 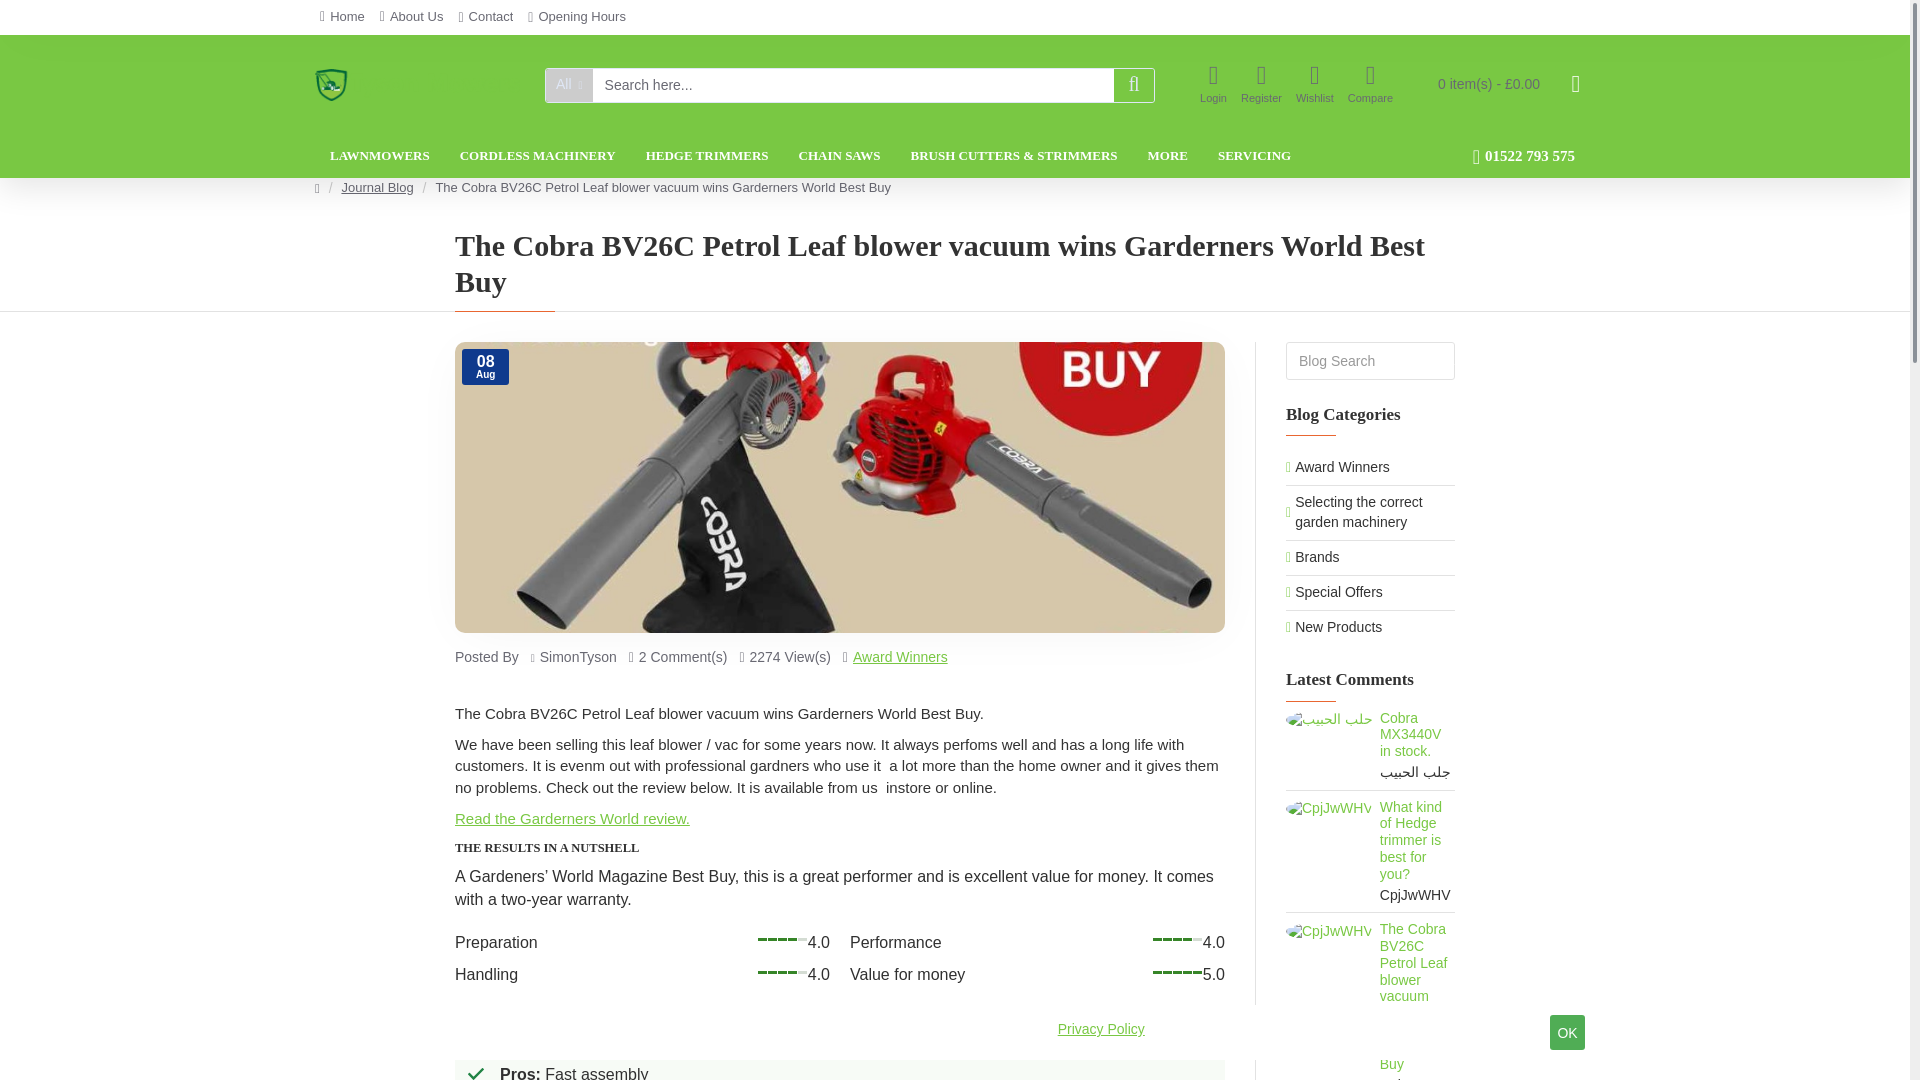 What do you see at coordinates (1261, 85) in the screenshot?
I see `Register` at bounding box center [1261, 85].